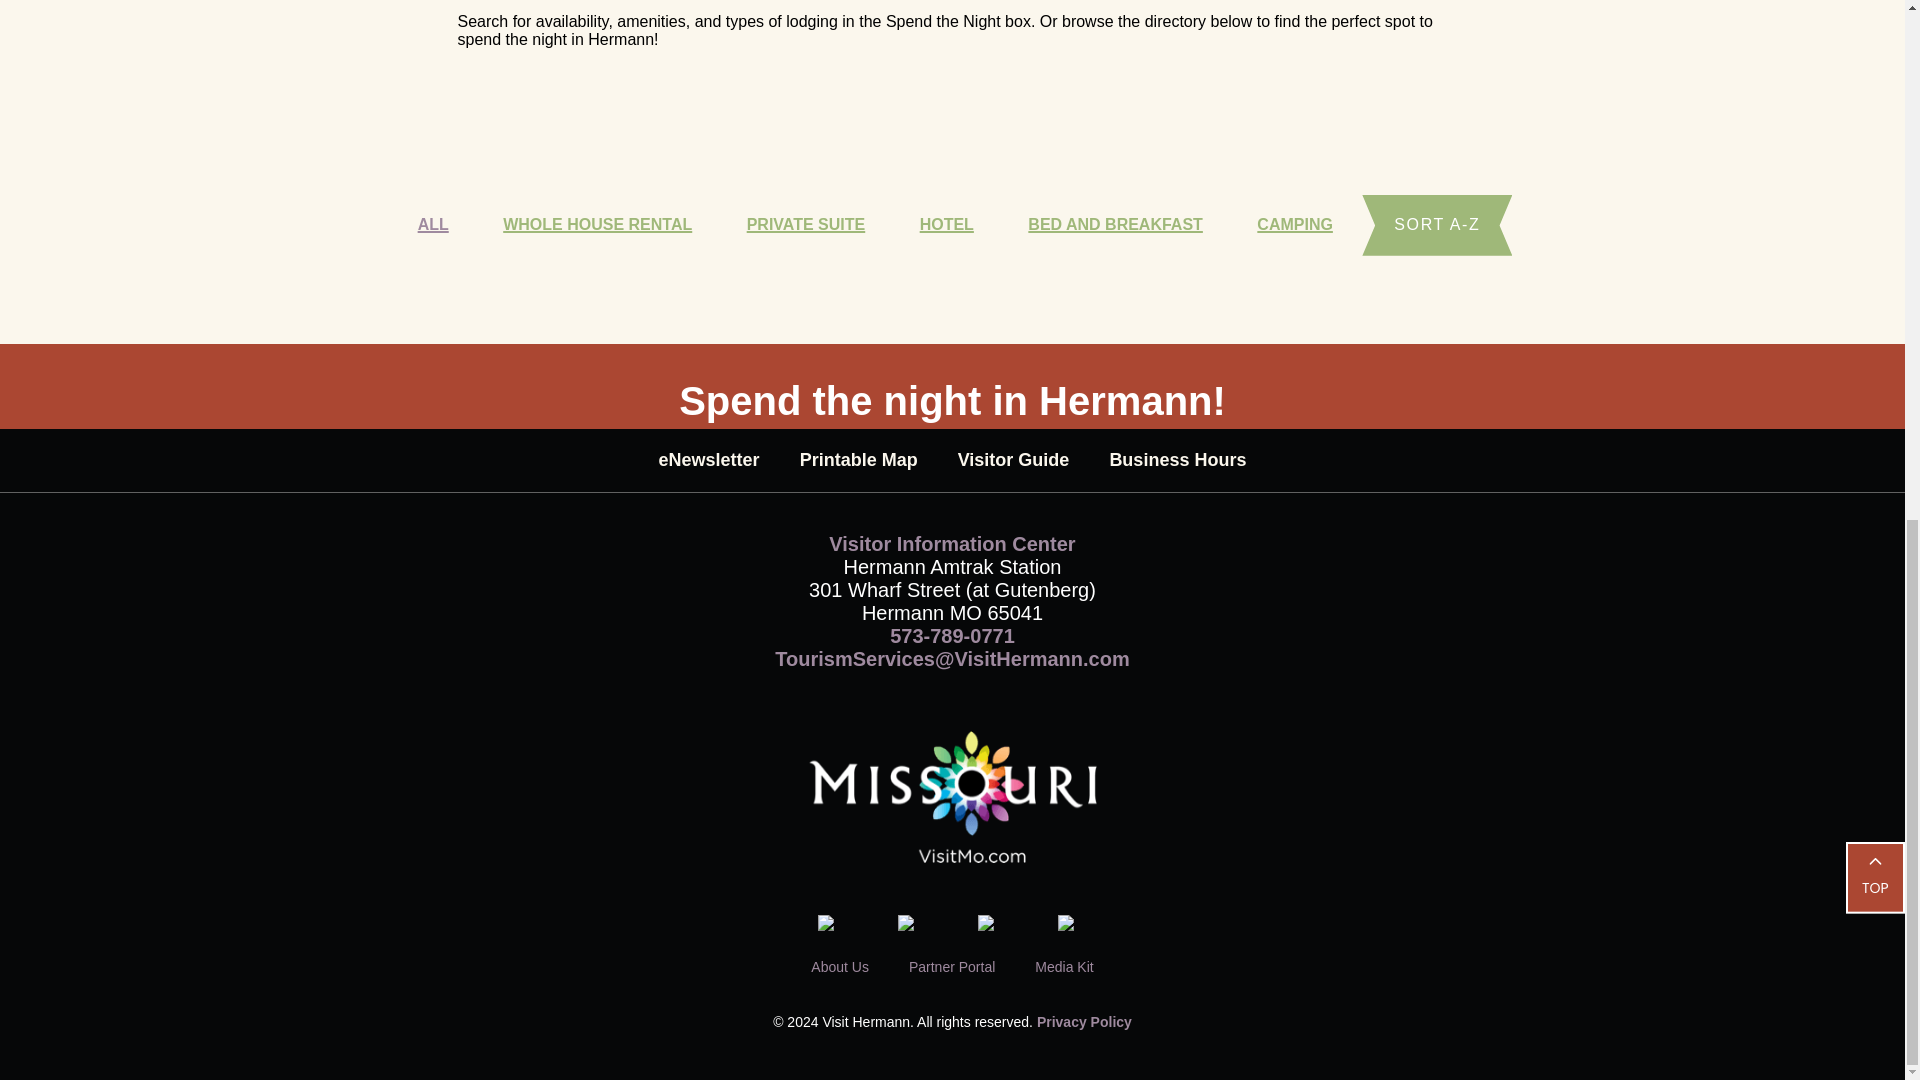 The width and height of the screenshot is (1920, 1080). What do you see at coordinates (597, 225) in the screenshot?
I see `WHOLE HOUSE RENTAL` at bounding box center [597, 225].